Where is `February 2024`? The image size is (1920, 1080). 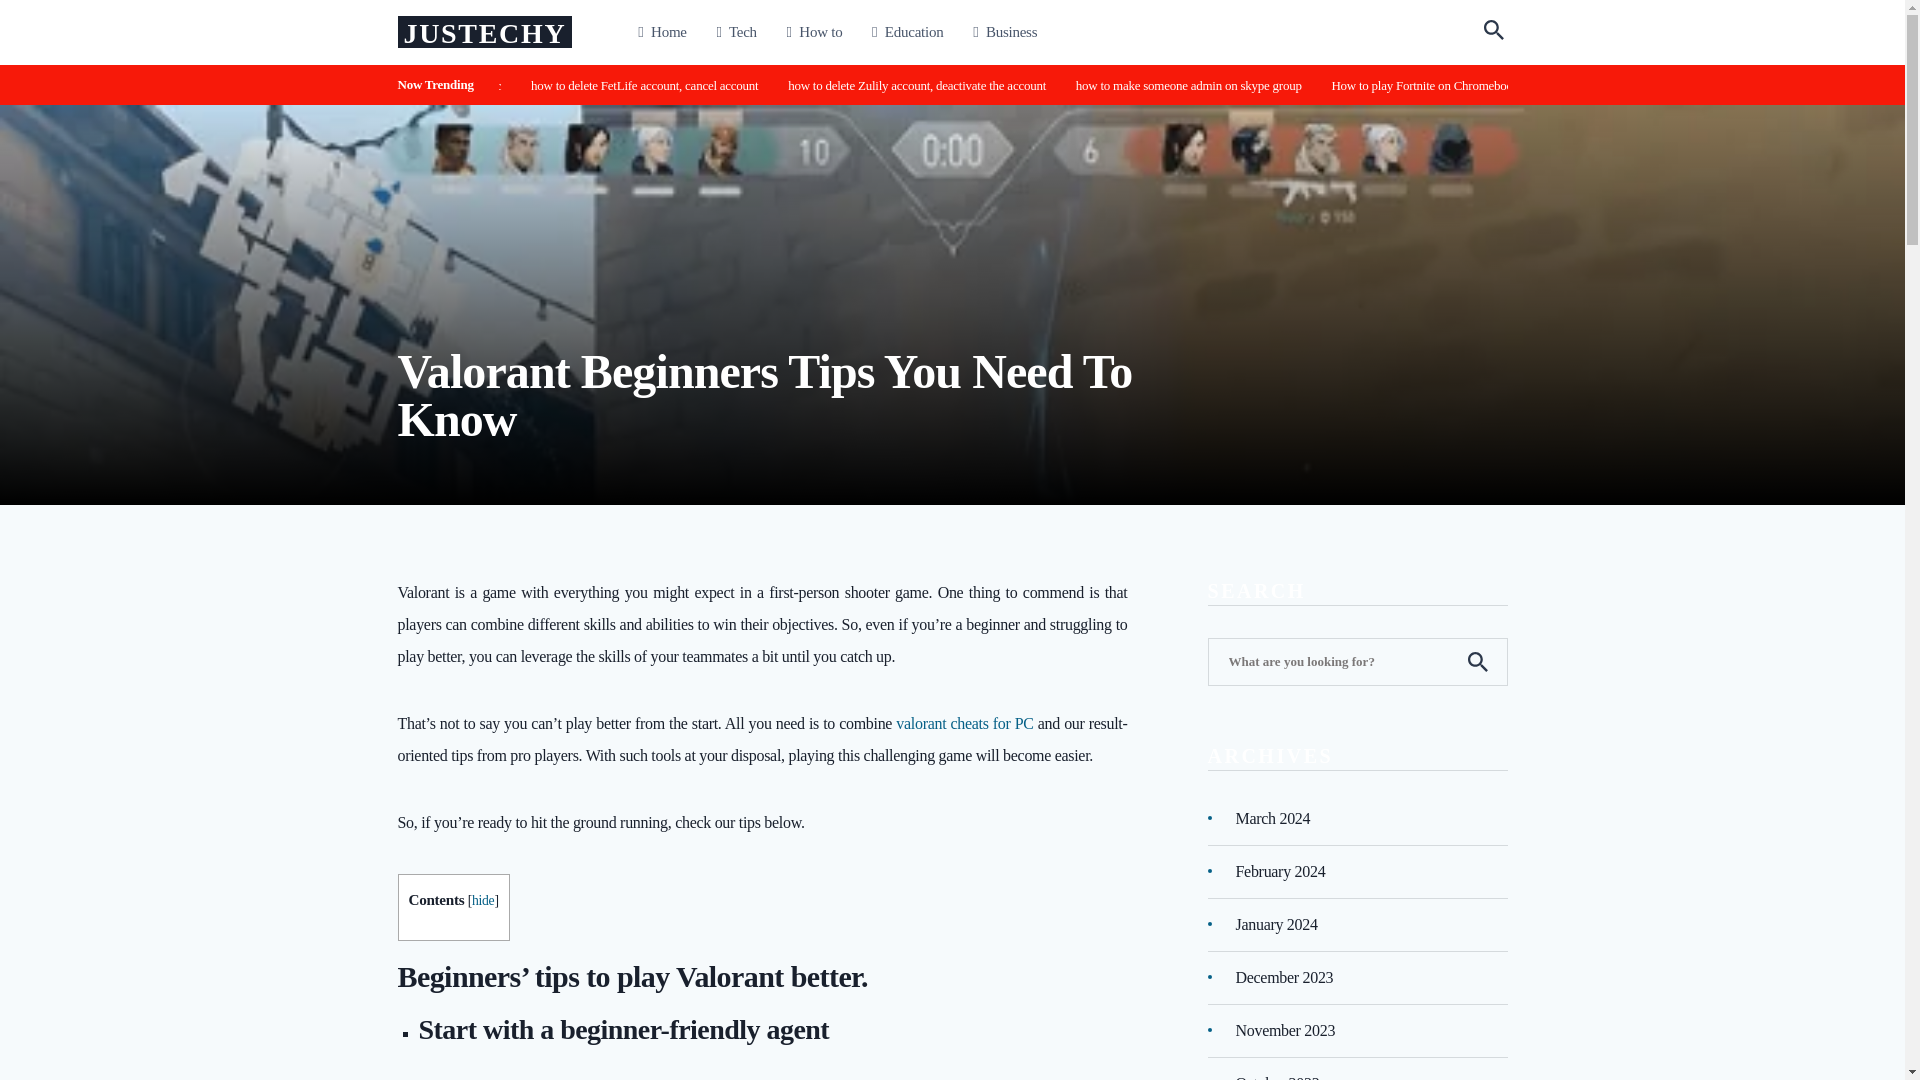
February 2024 is located at coordinates (1281, 870).